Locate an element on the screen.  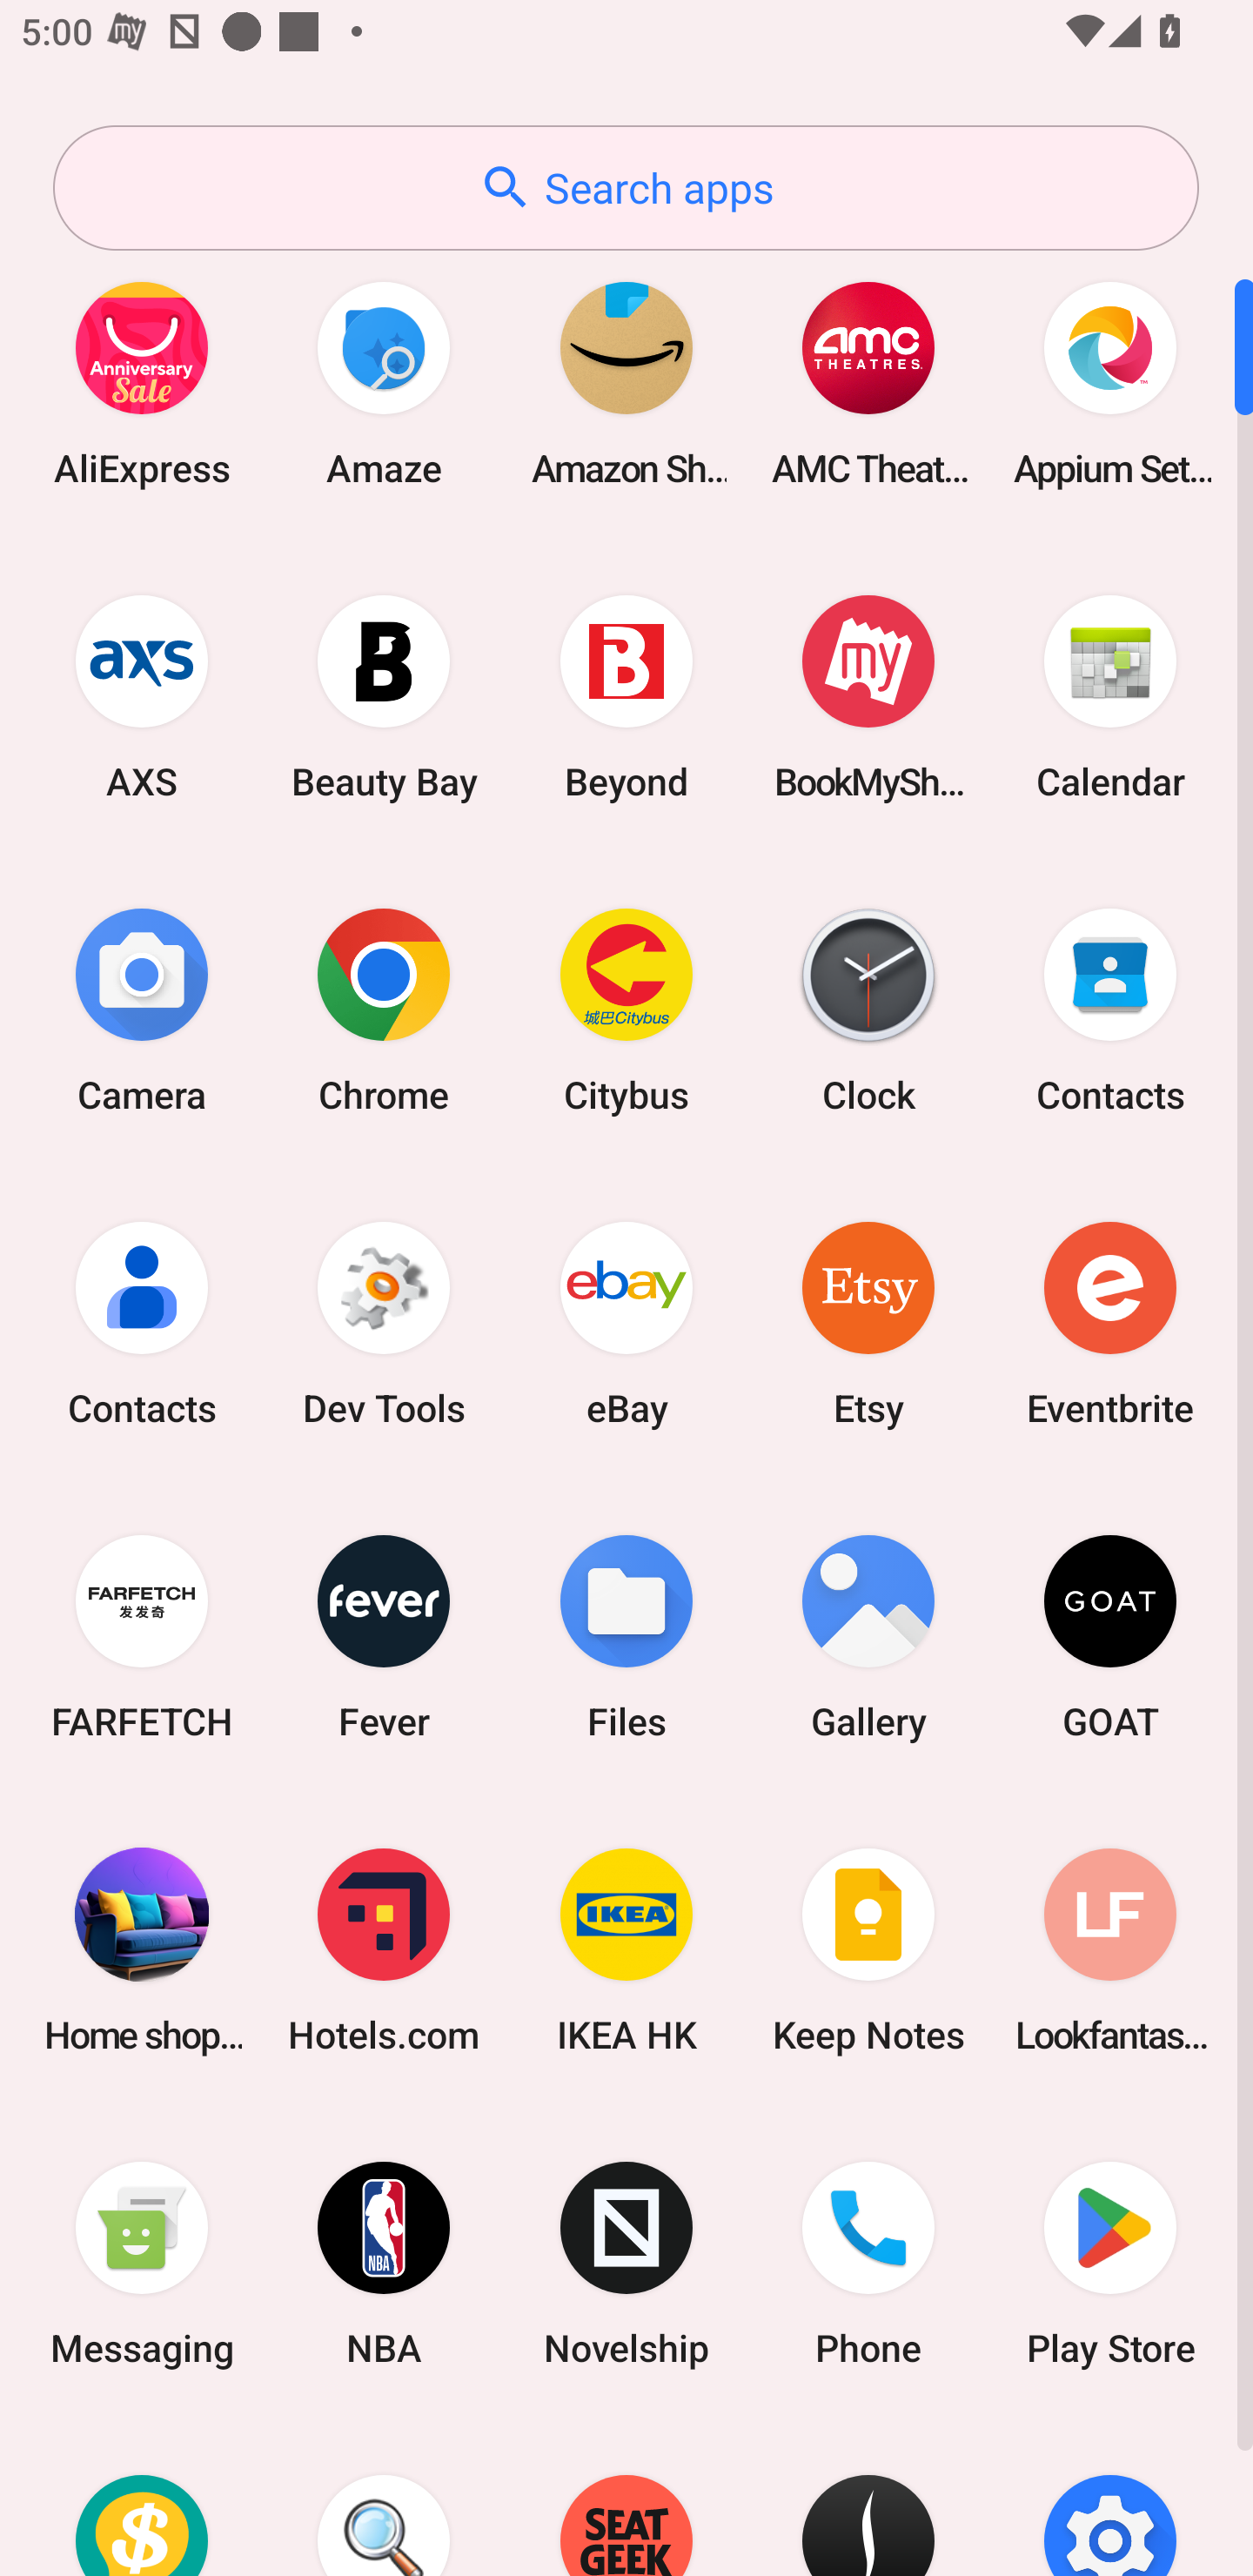
Home shopping is located at coordinates (142, 1949).